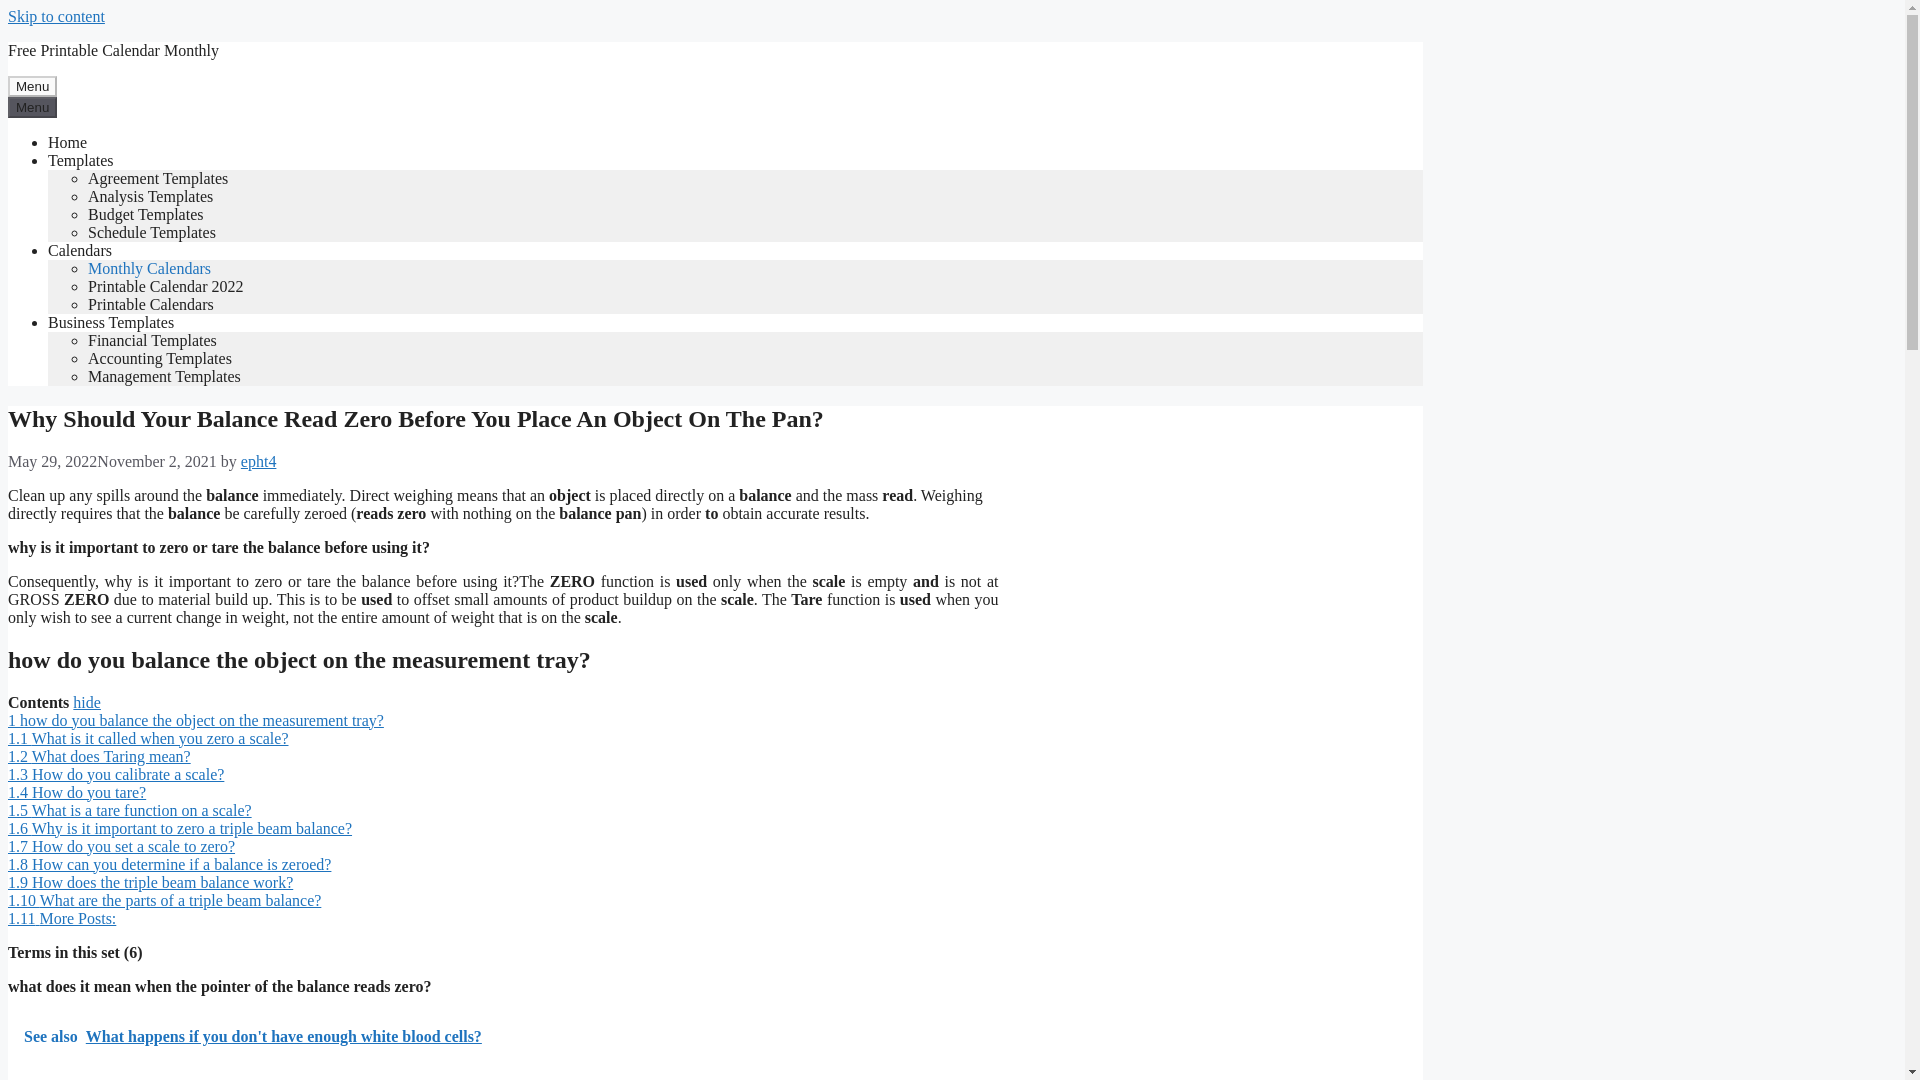 This screenshot has height=1080, width=1920. What do you see at coordinates (258, 460) in the screenshot?
I see `epht4` at bounding box center [258, 460].